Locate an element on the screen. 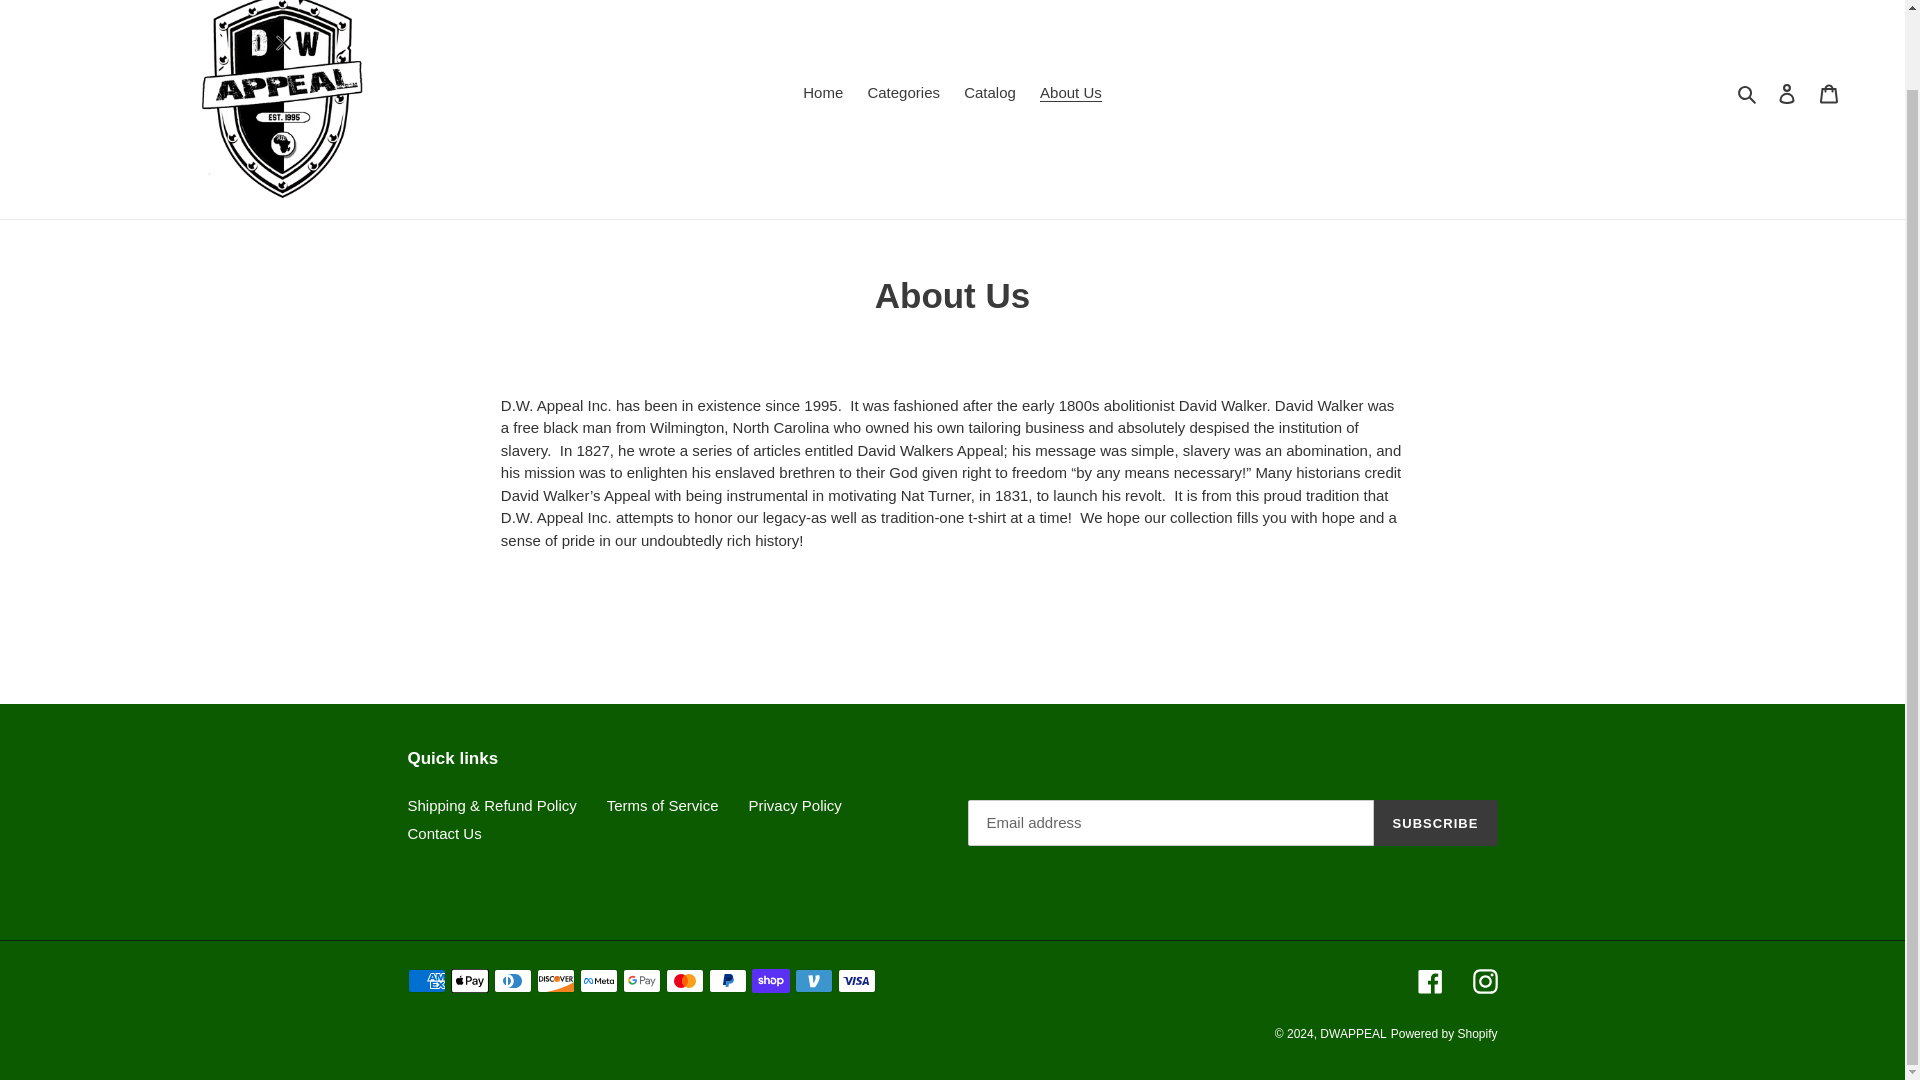 The image size is (1920, 1080). Powered by Shopify is located at coordinates (1444, 1034).